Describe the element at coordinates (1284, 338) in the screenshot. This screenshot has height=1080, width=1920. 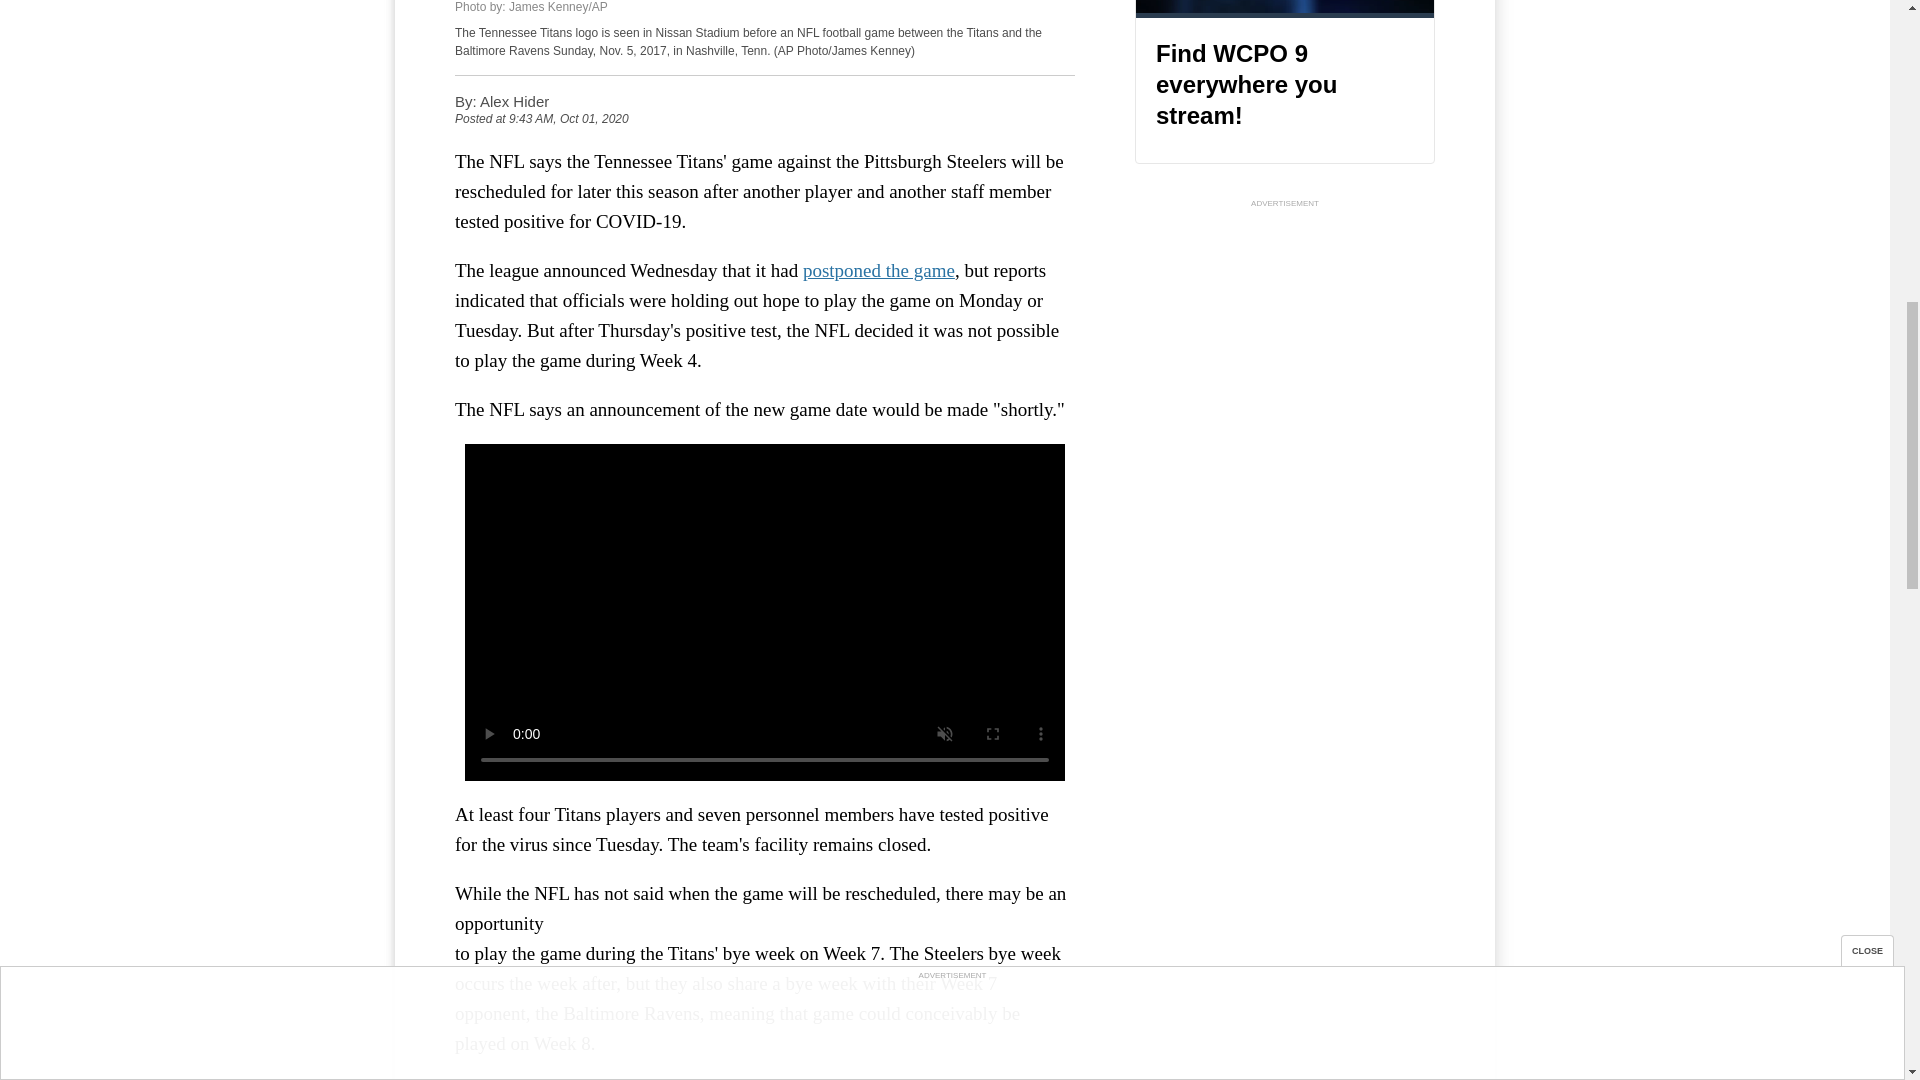
I see `3rd party ad content` at that location.